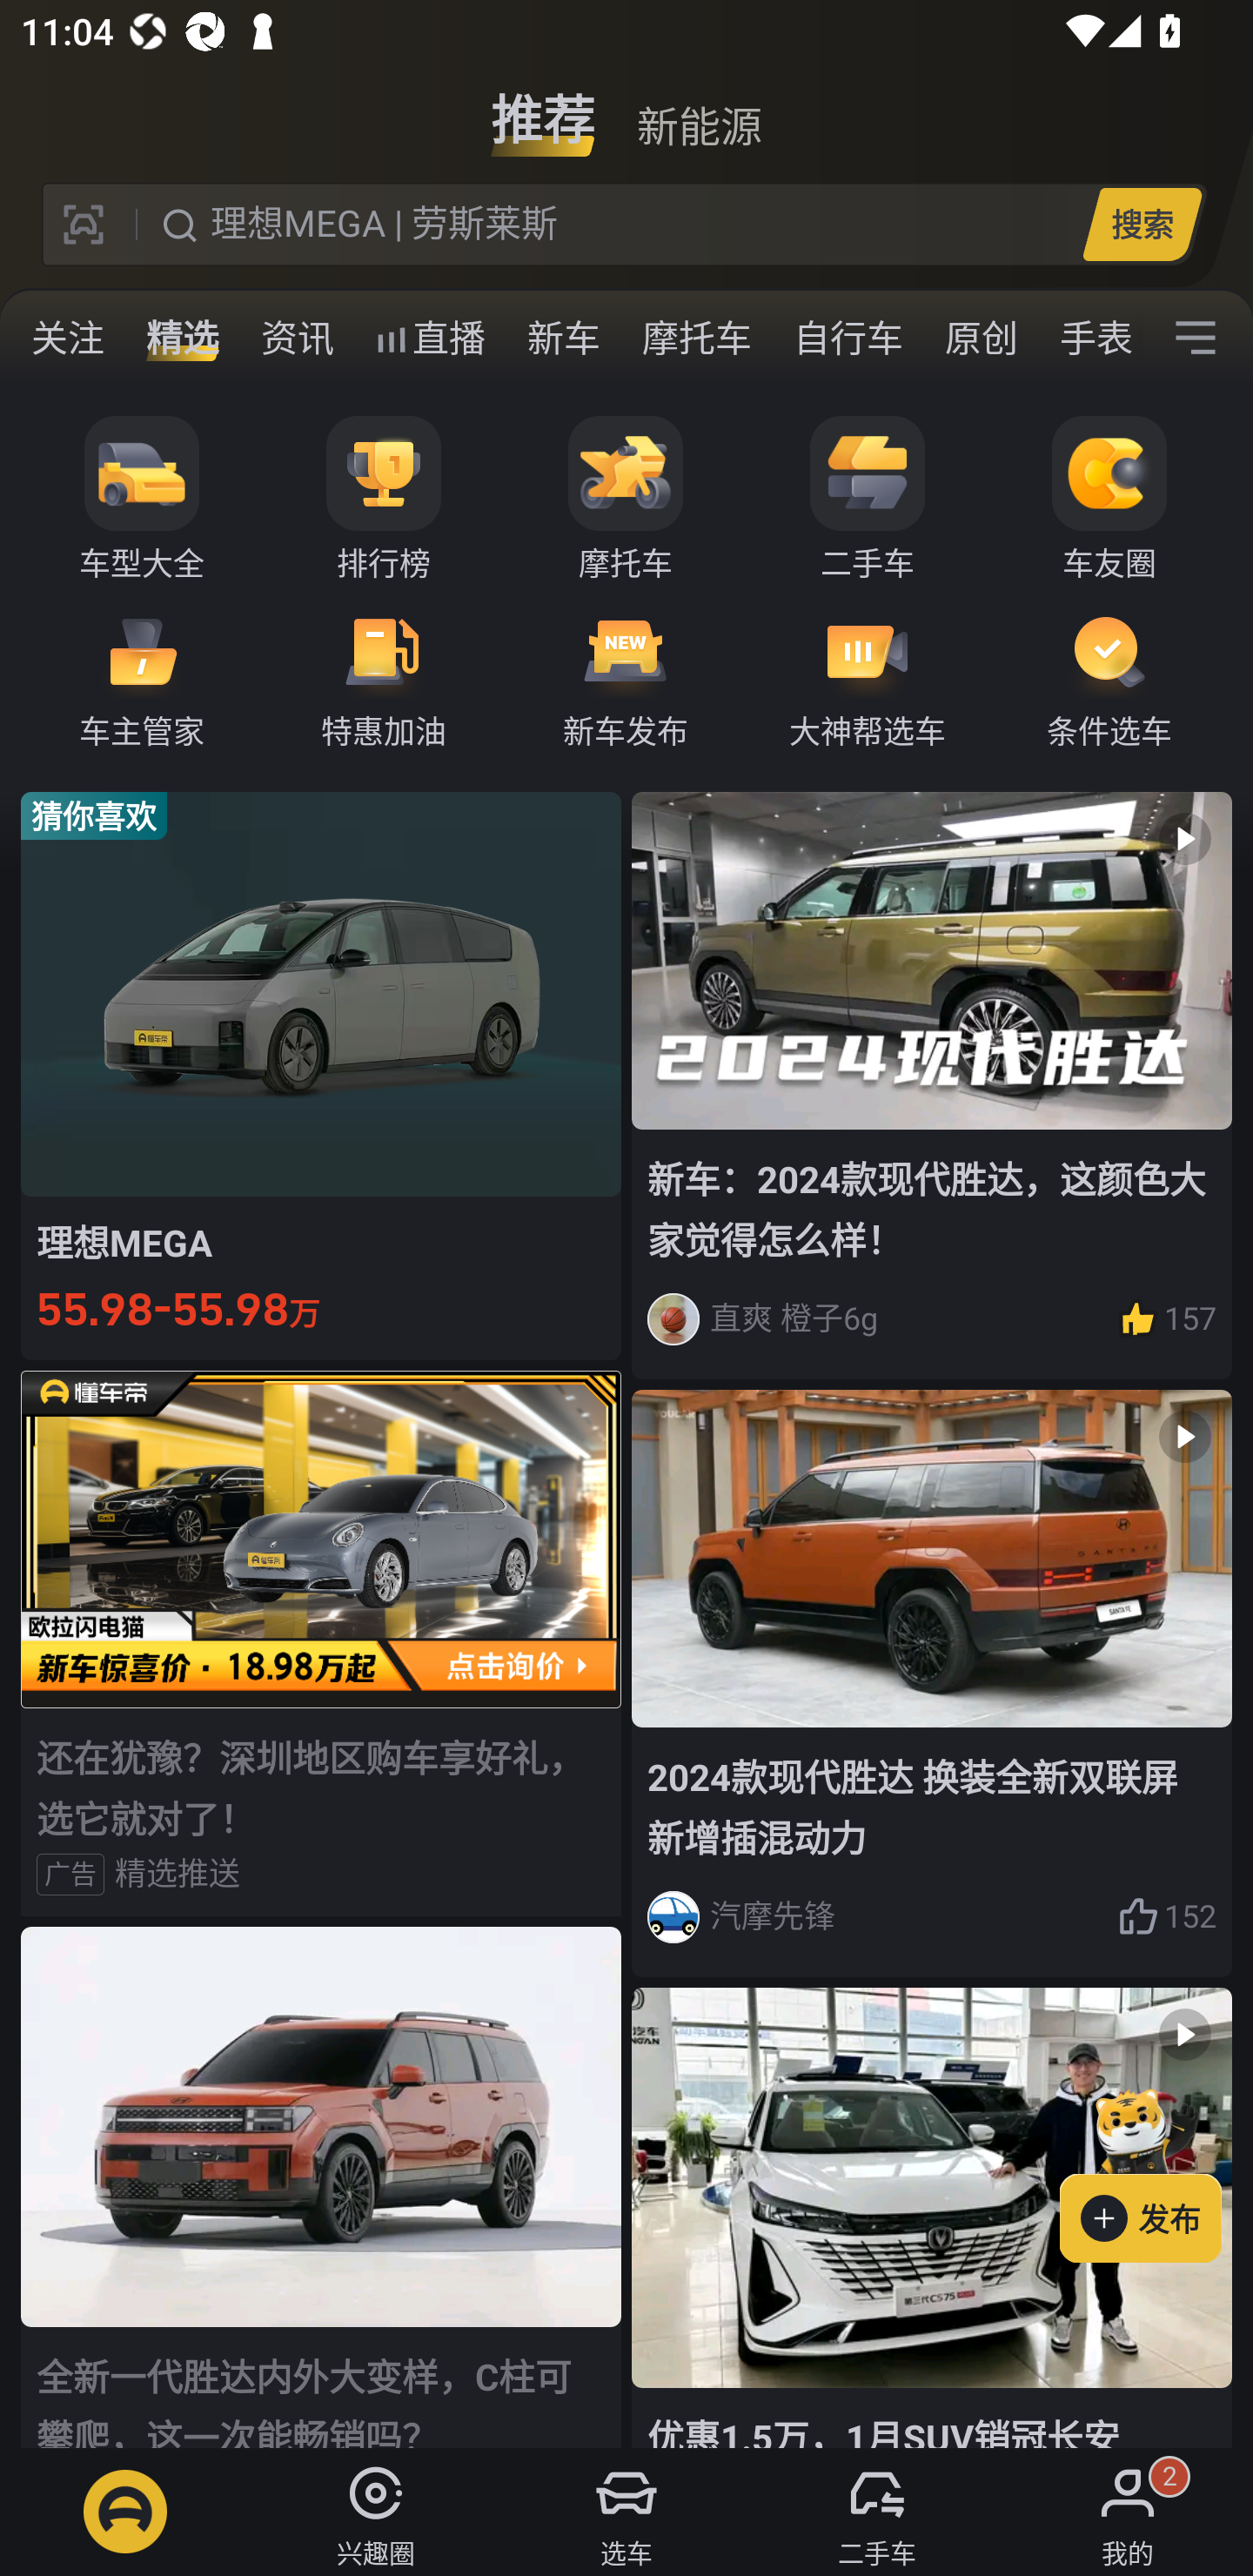 The image size is (1253, 2576). What do you see at coordinates (1090, 338) in the screenshot?
I see `手表` at bounding box center [1090, 338].